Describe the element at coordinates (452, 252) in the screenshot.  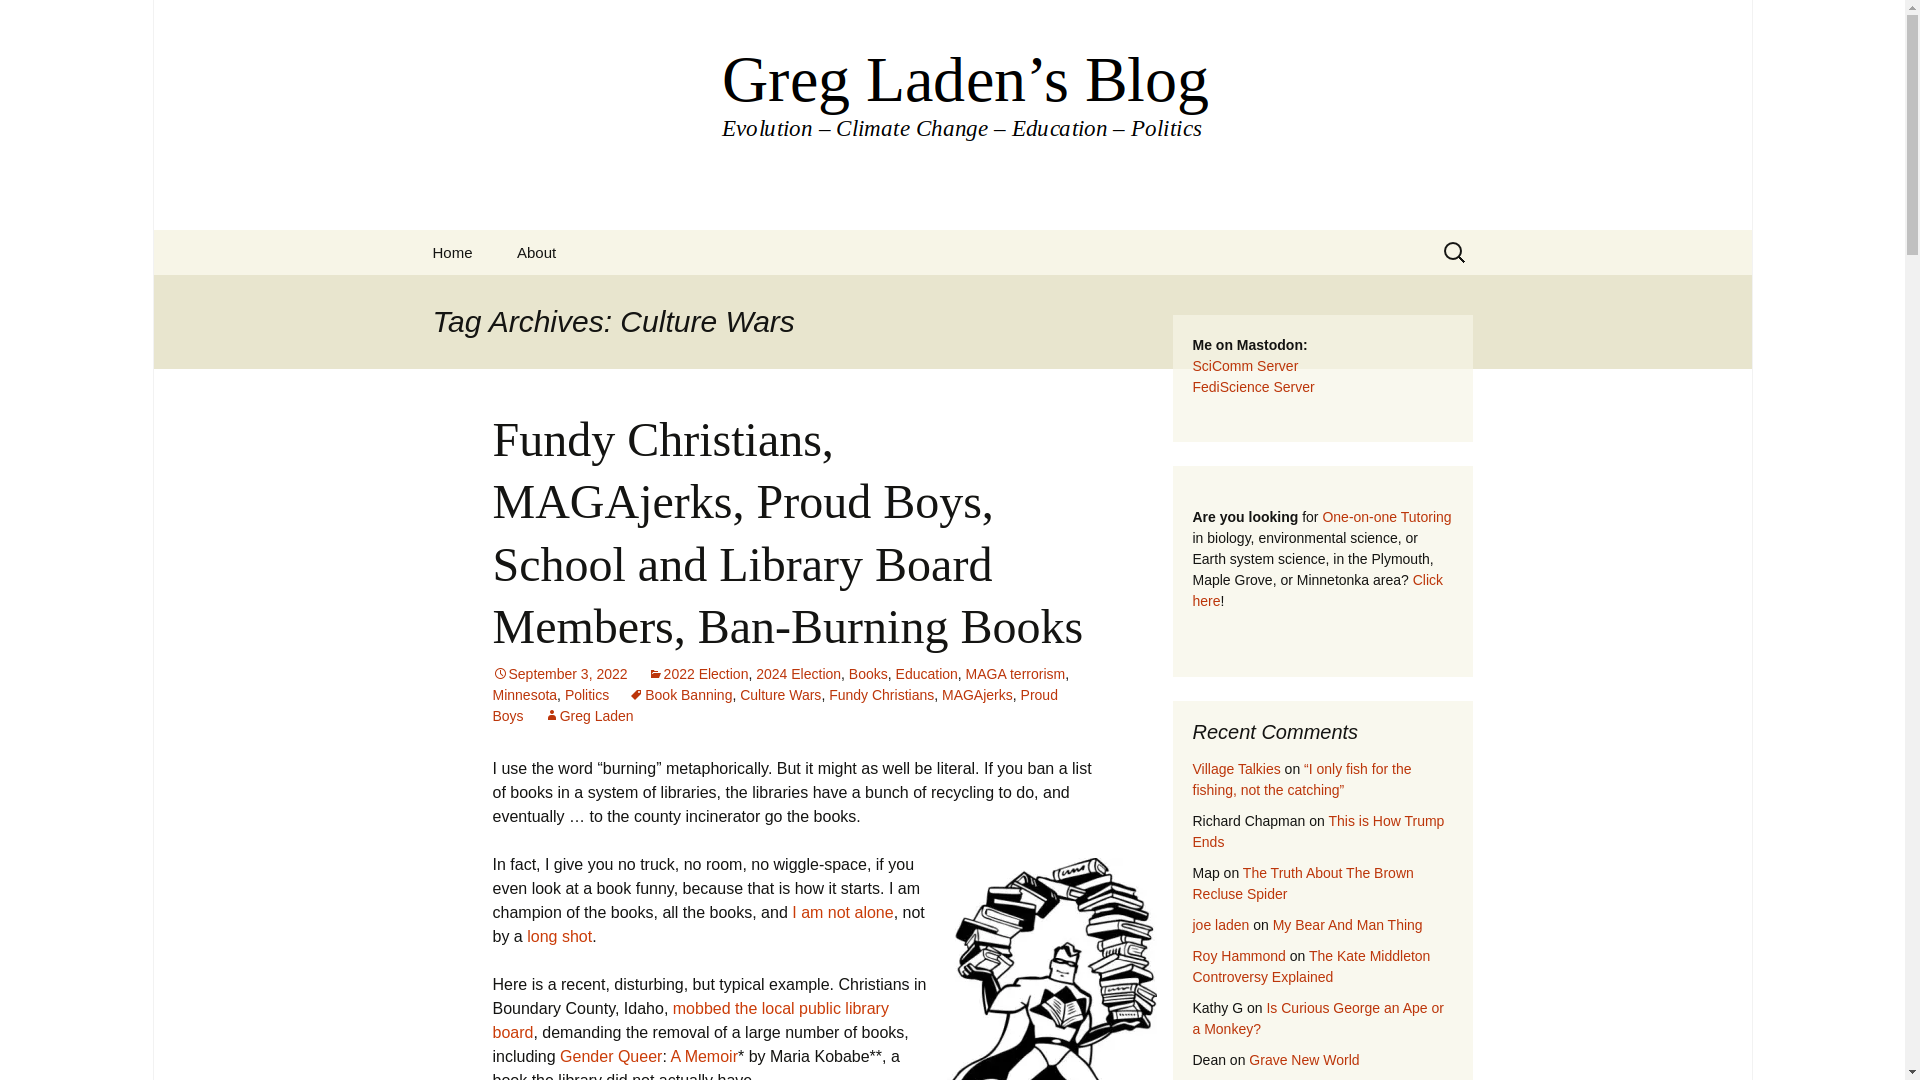
I see `Home` at that location.